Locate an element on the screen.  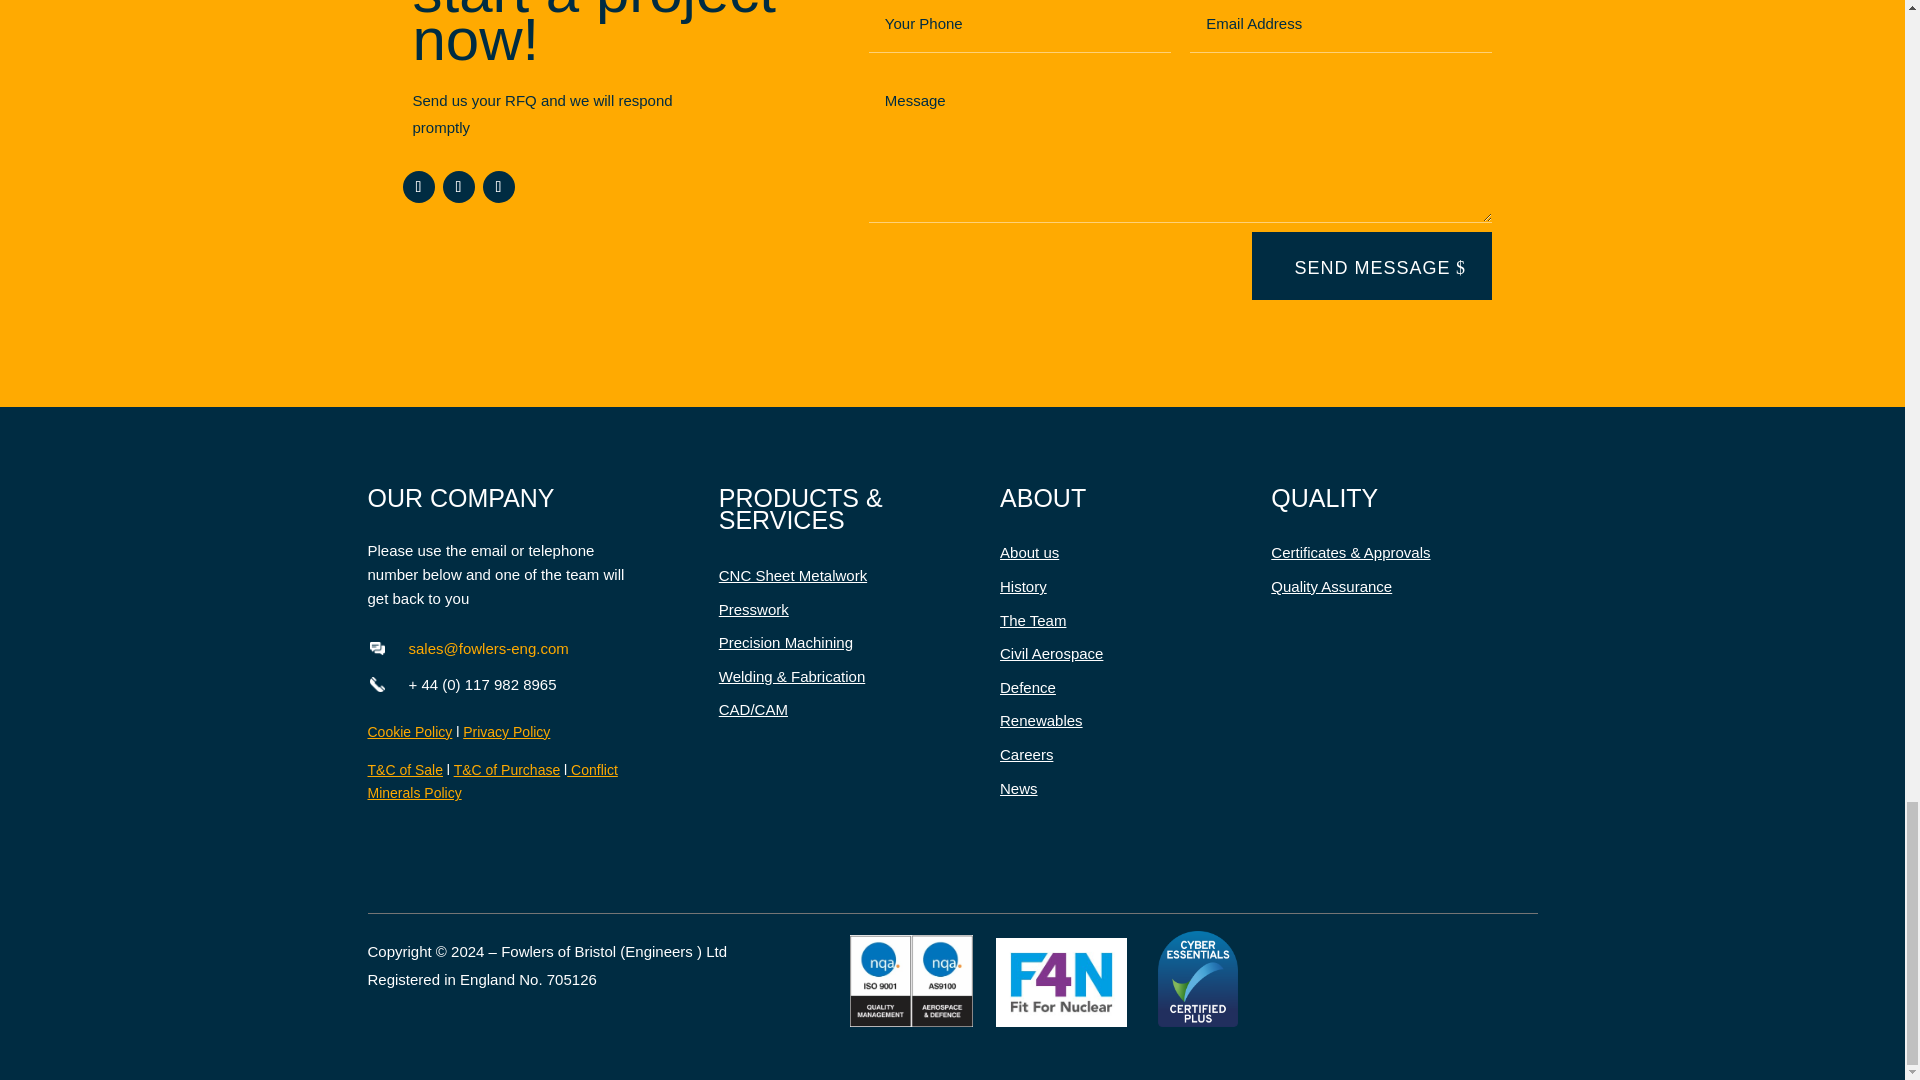
Follow on Instagram is located at coordinates (498, 186).